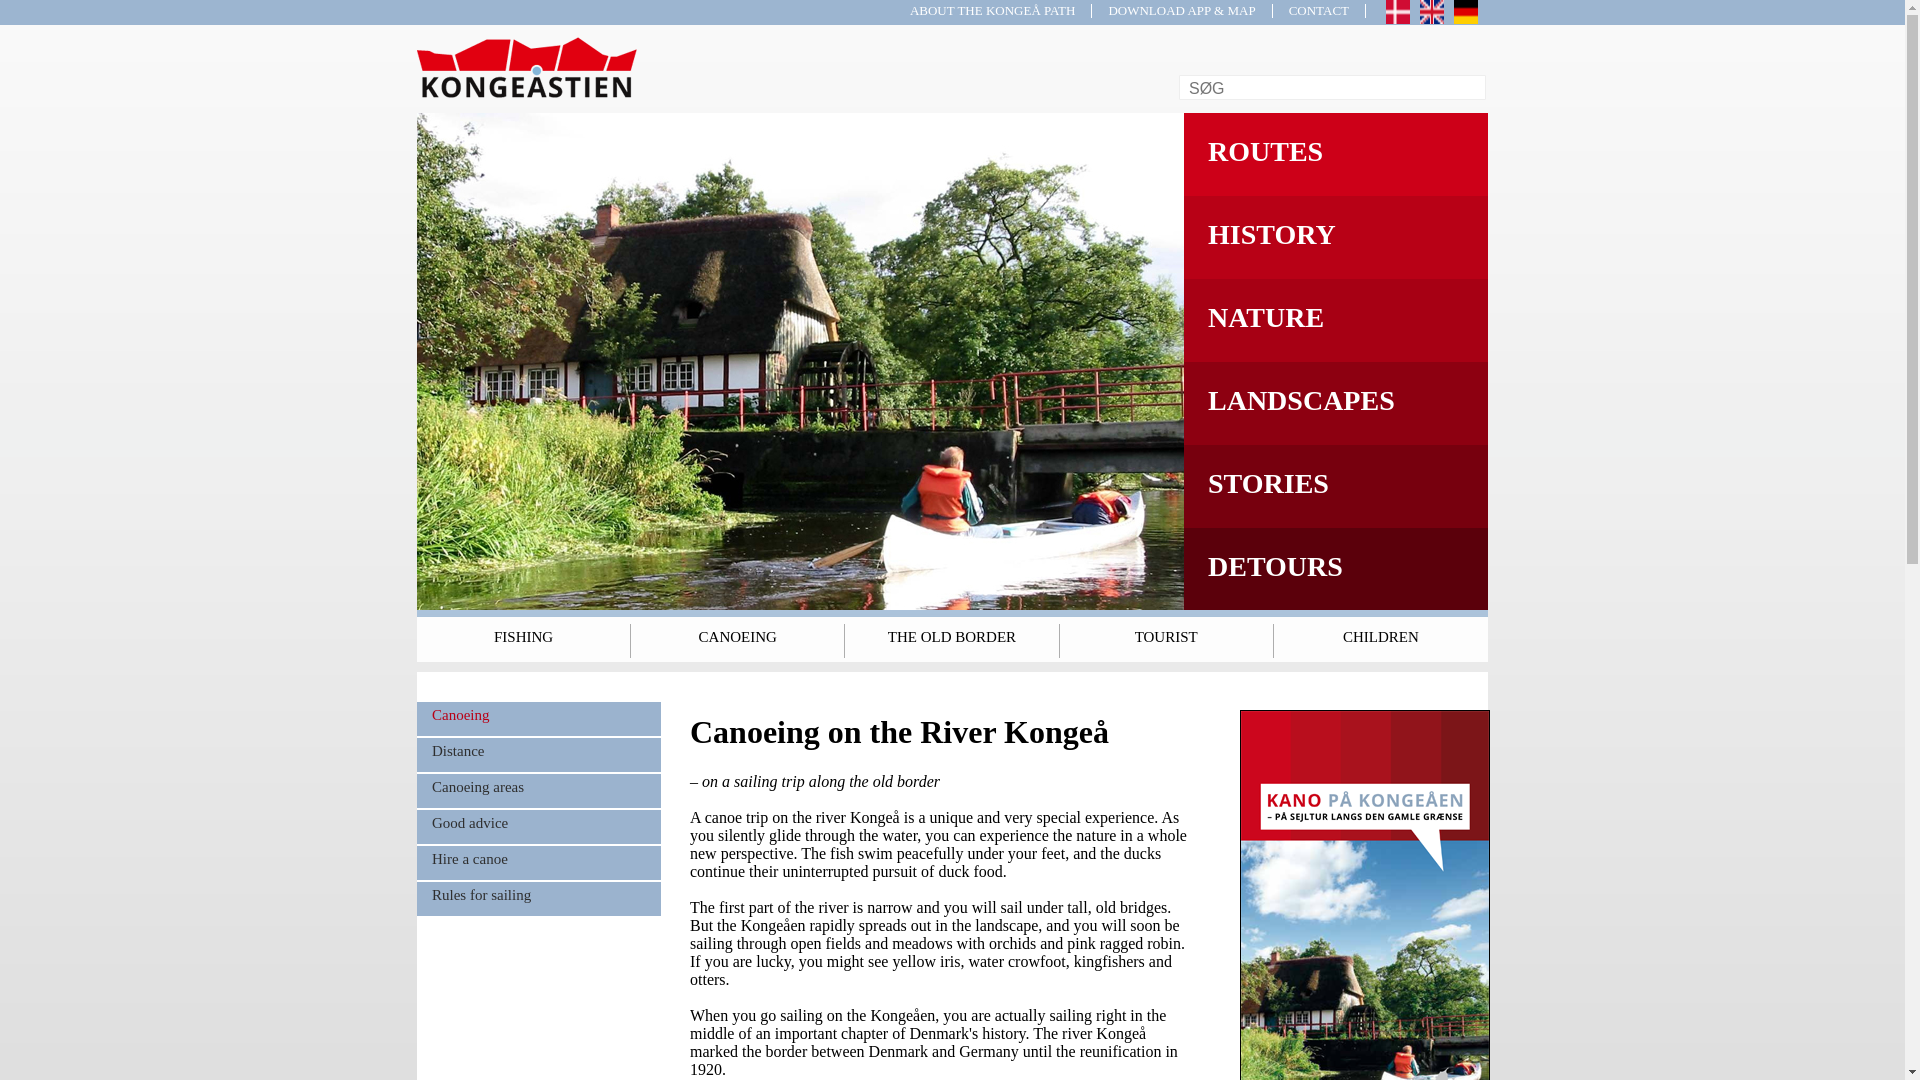 Image resolution: width=1920 pixels, height=1080 pixels. Describe the element at coordinates (538, 754) in the screenshot. I see `Distance` at that location.